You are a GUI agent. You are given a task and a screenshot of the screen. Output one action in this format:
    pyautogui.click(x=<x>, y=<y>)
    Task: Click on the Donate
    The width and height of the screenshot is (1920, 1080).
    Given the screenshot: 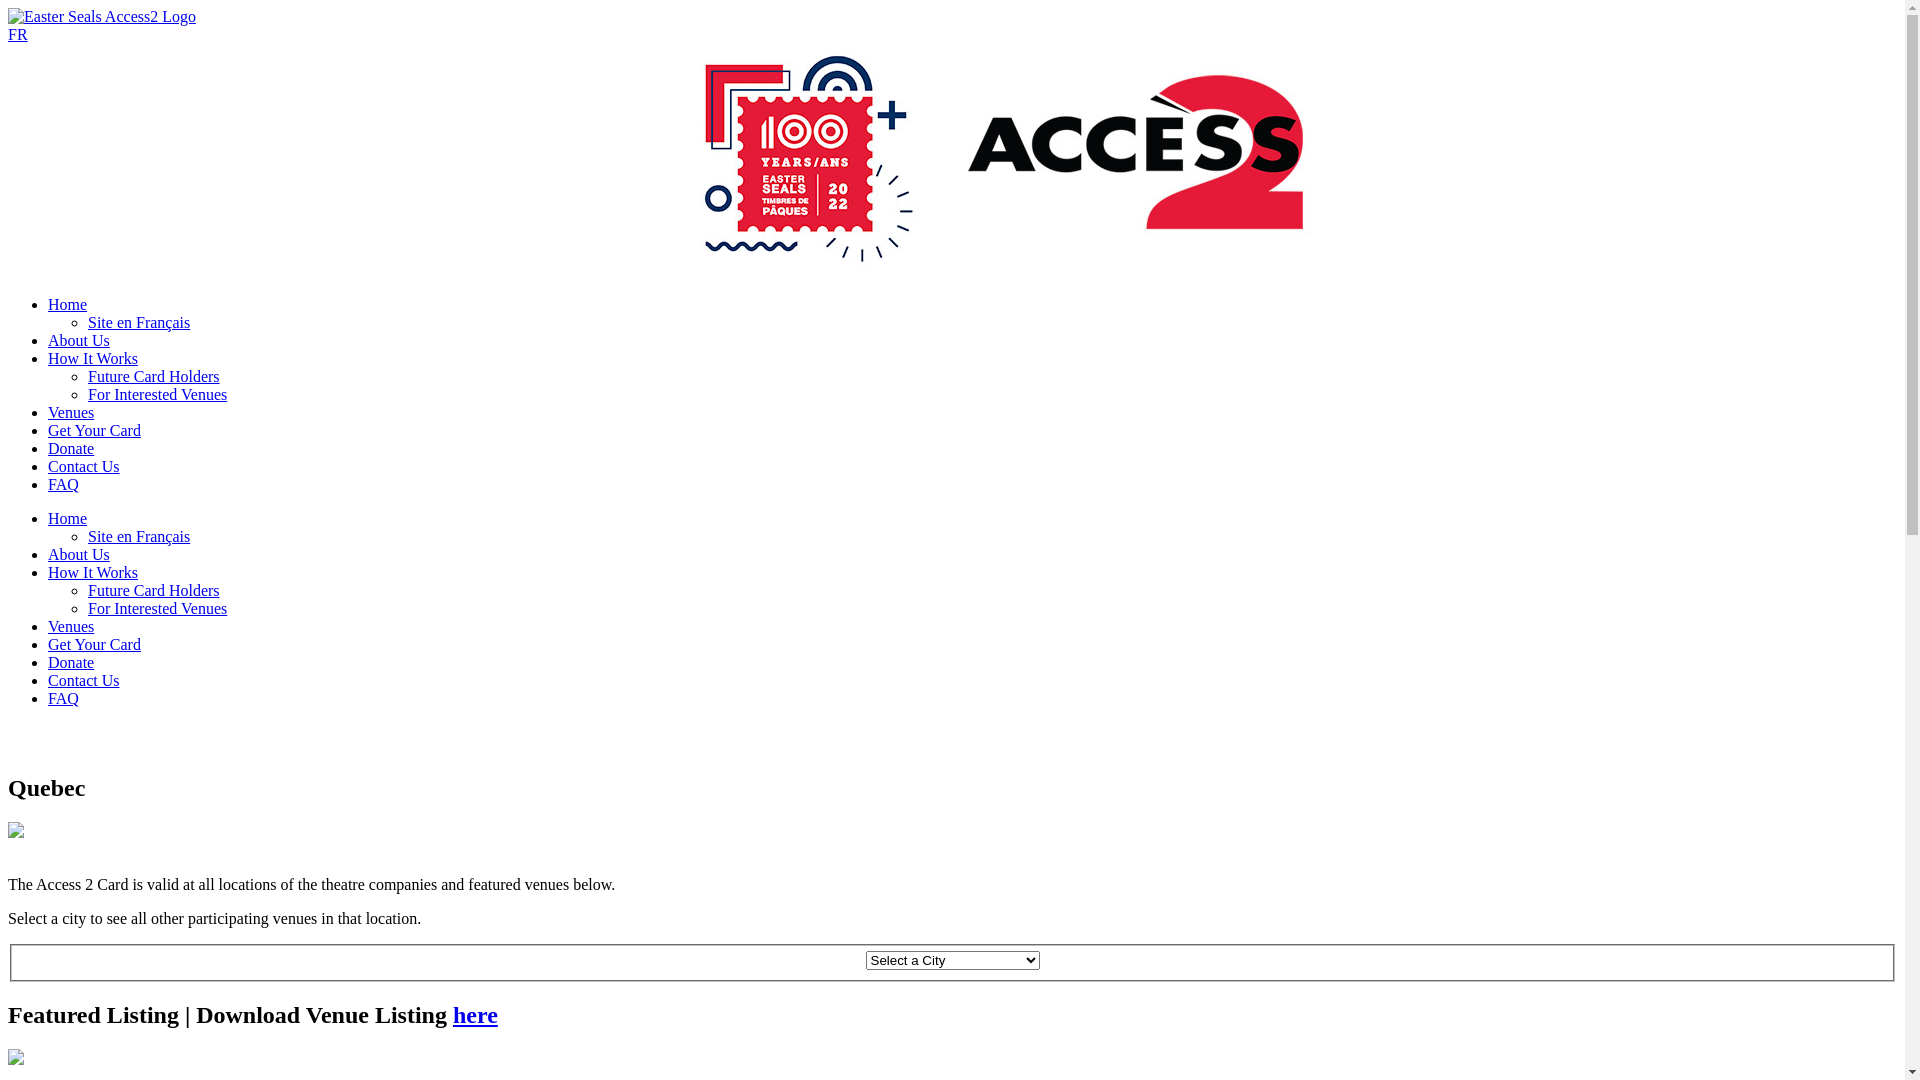 What is the action you would take?
    pyautogui.click(x=71, y=448)
    